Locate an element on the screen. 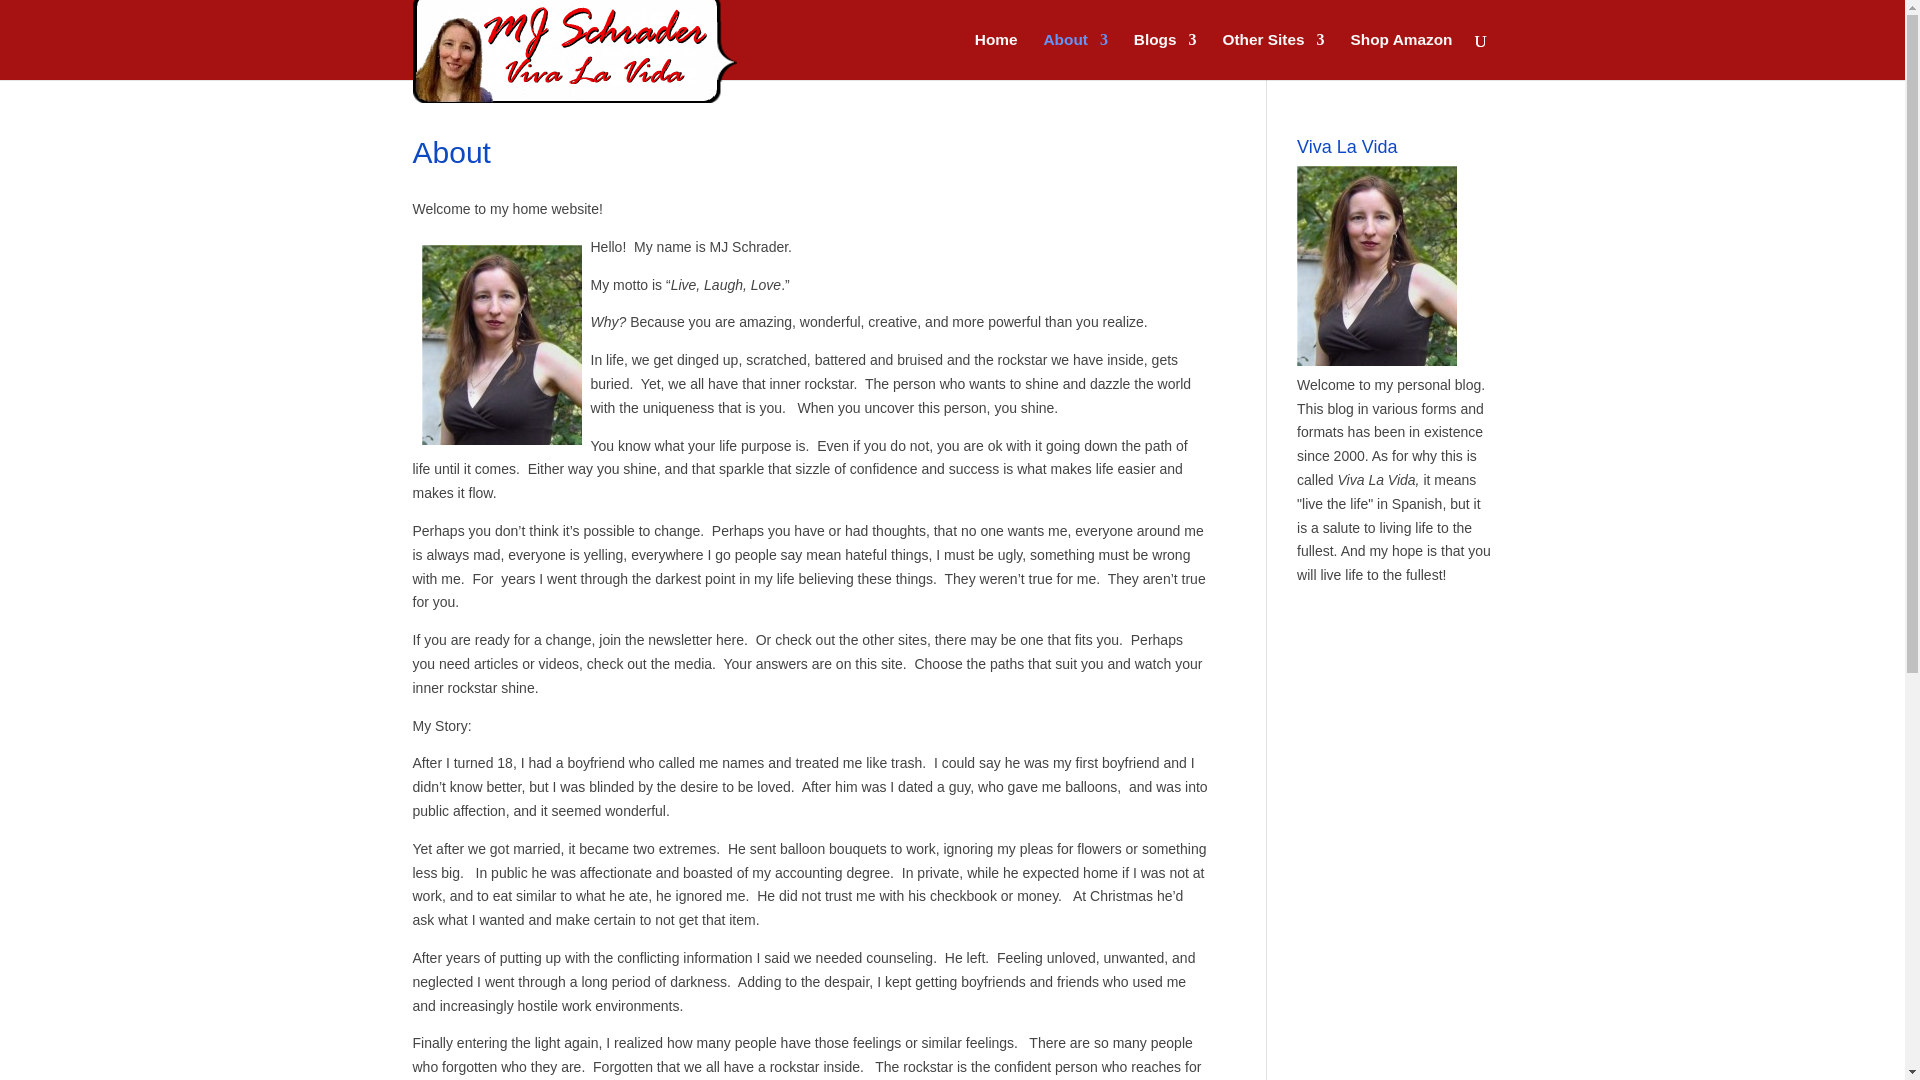 The width and height of the screenshot is (1920, 1080). Other Sites is located at coordinates (1272, 56).